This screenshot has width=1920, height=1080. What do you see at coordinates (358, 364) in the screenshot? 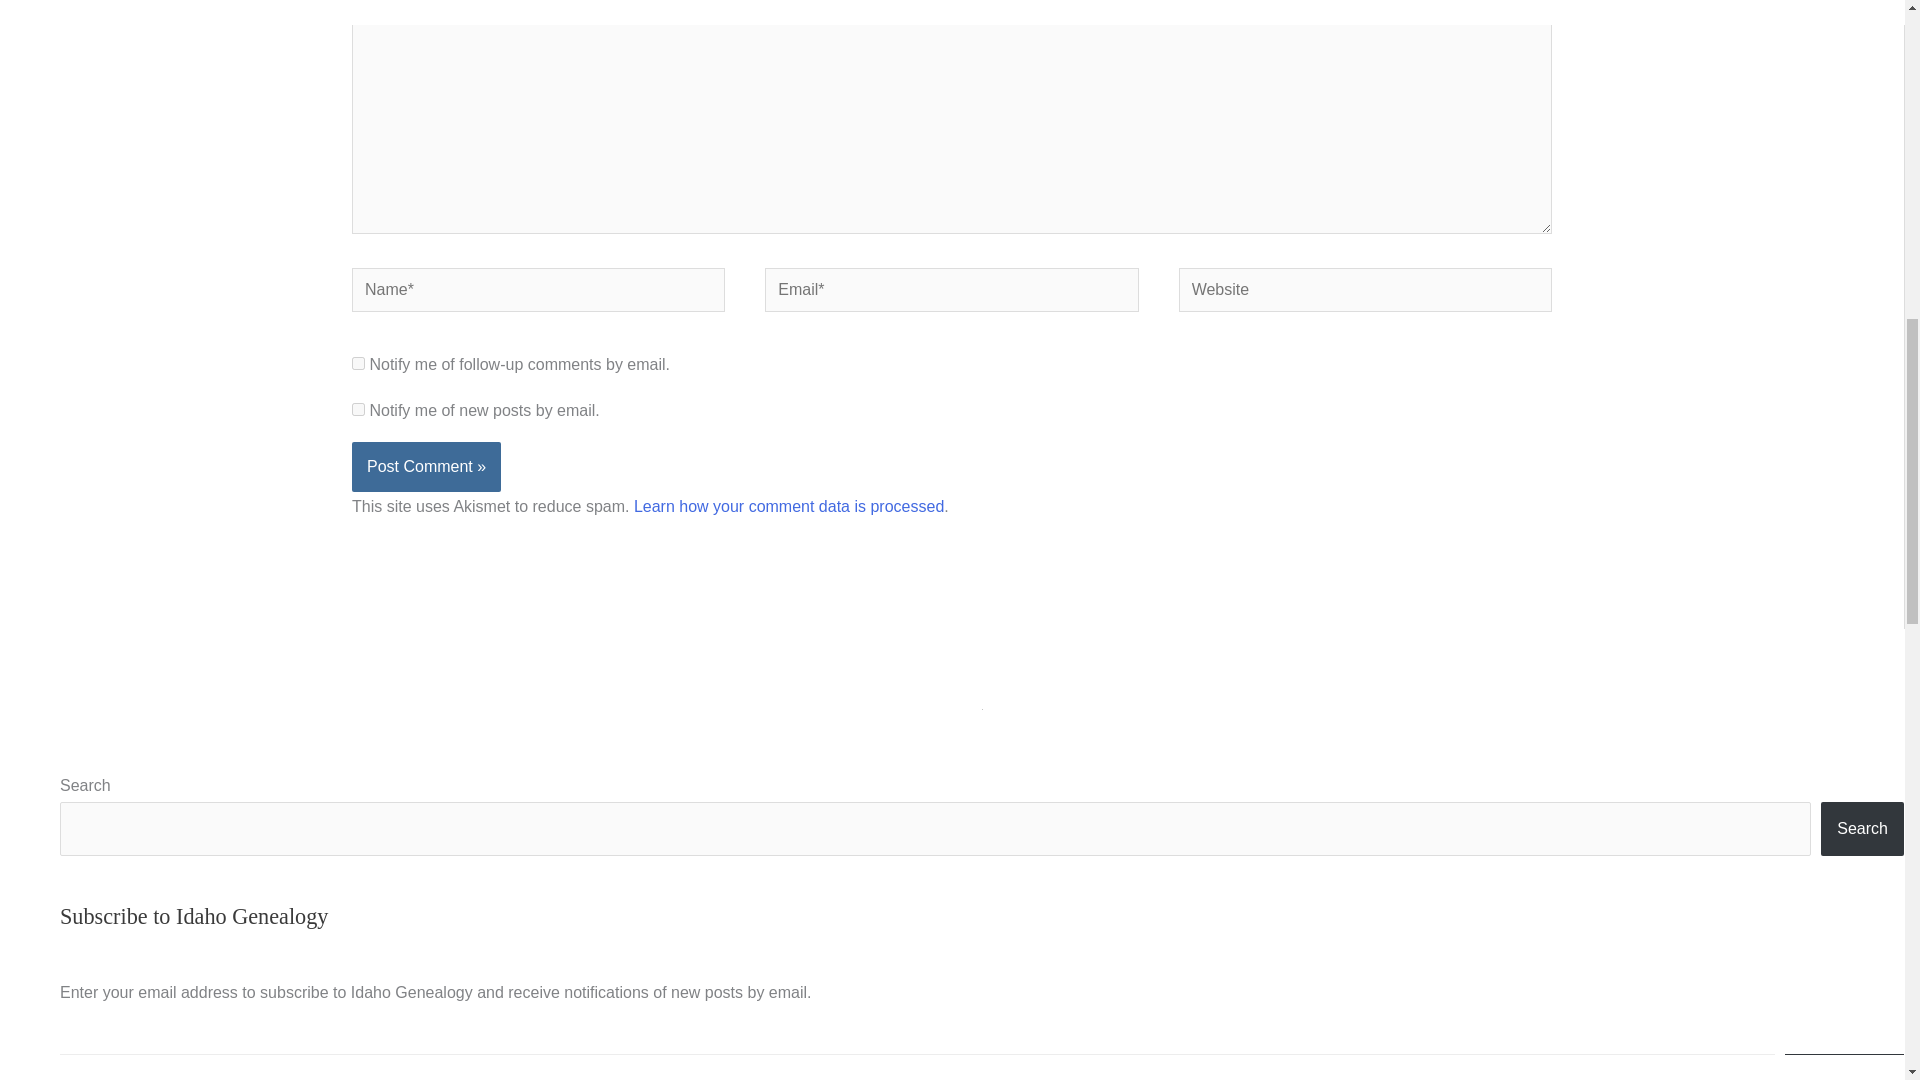
I see `subscribe` at bounding box center [358, 364].